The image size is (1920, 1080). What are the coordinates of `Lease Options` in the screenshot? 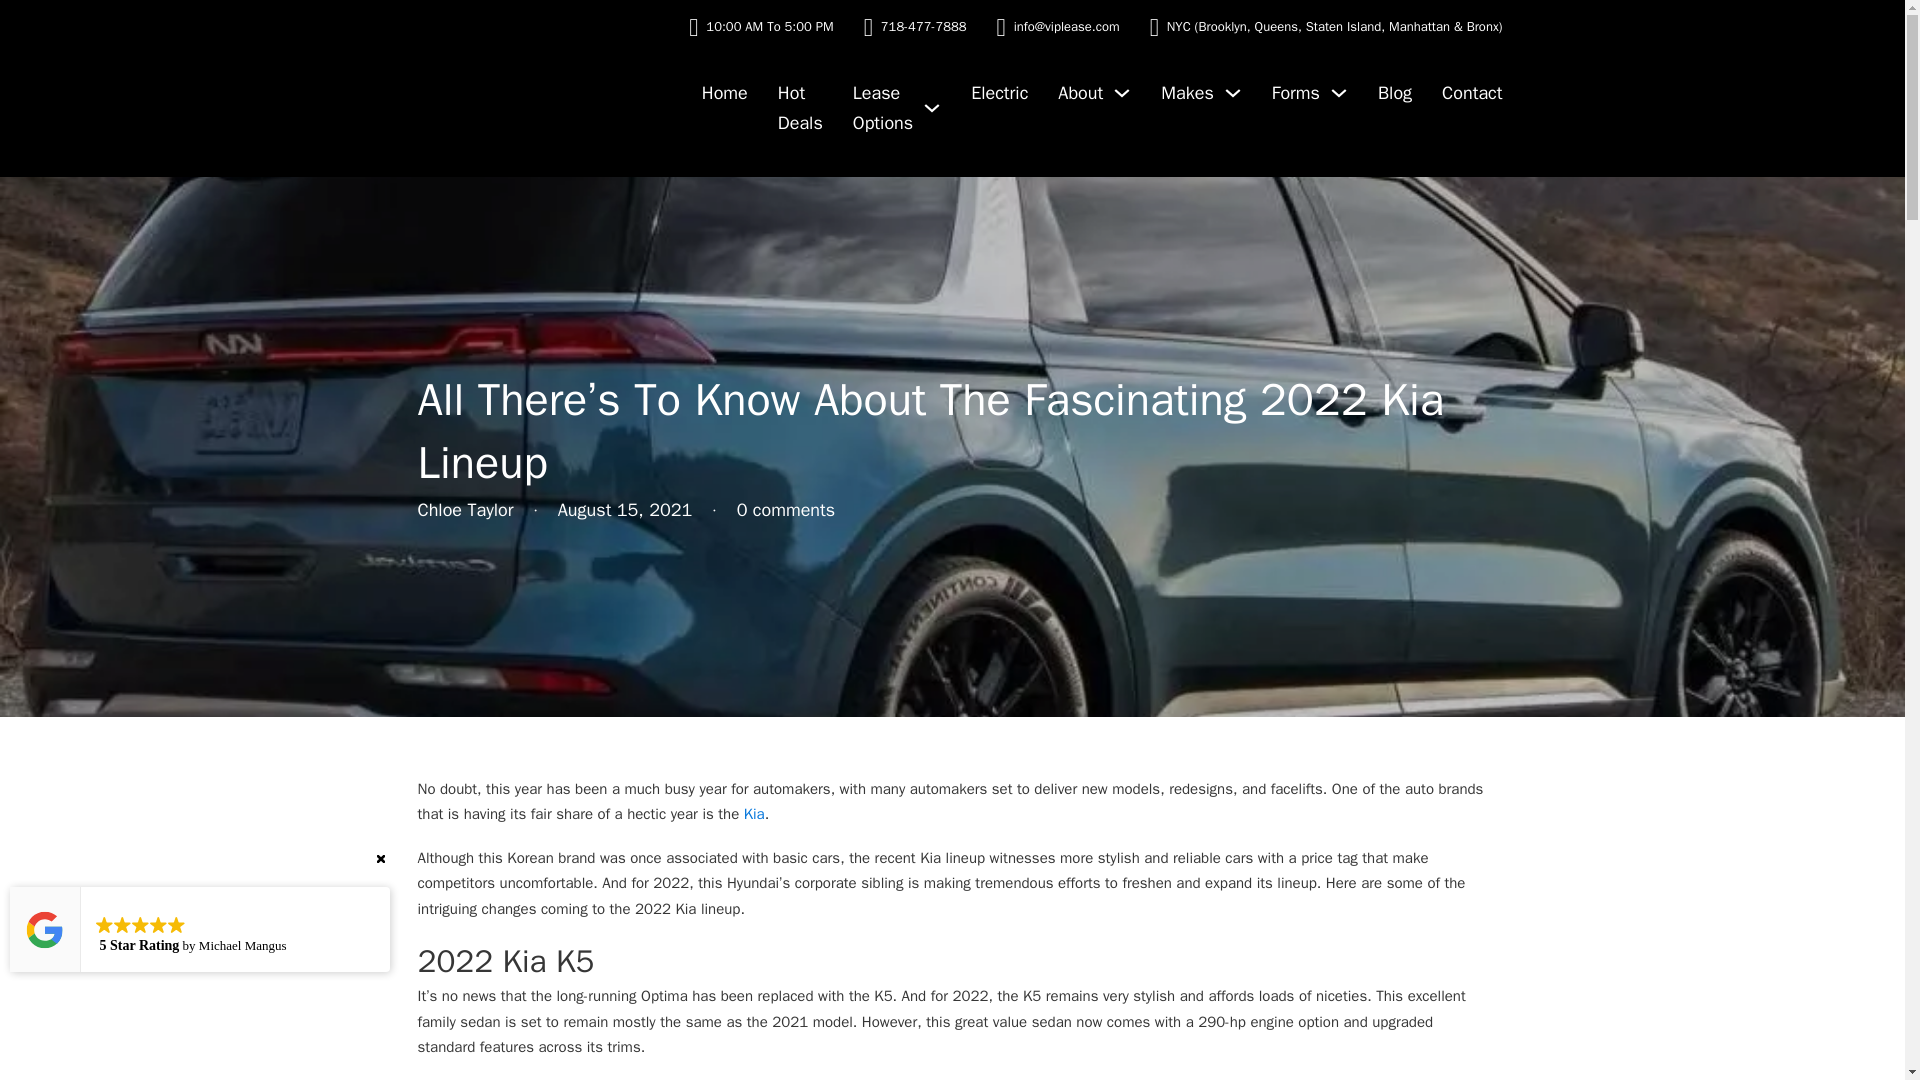 It's located at (882, 108).